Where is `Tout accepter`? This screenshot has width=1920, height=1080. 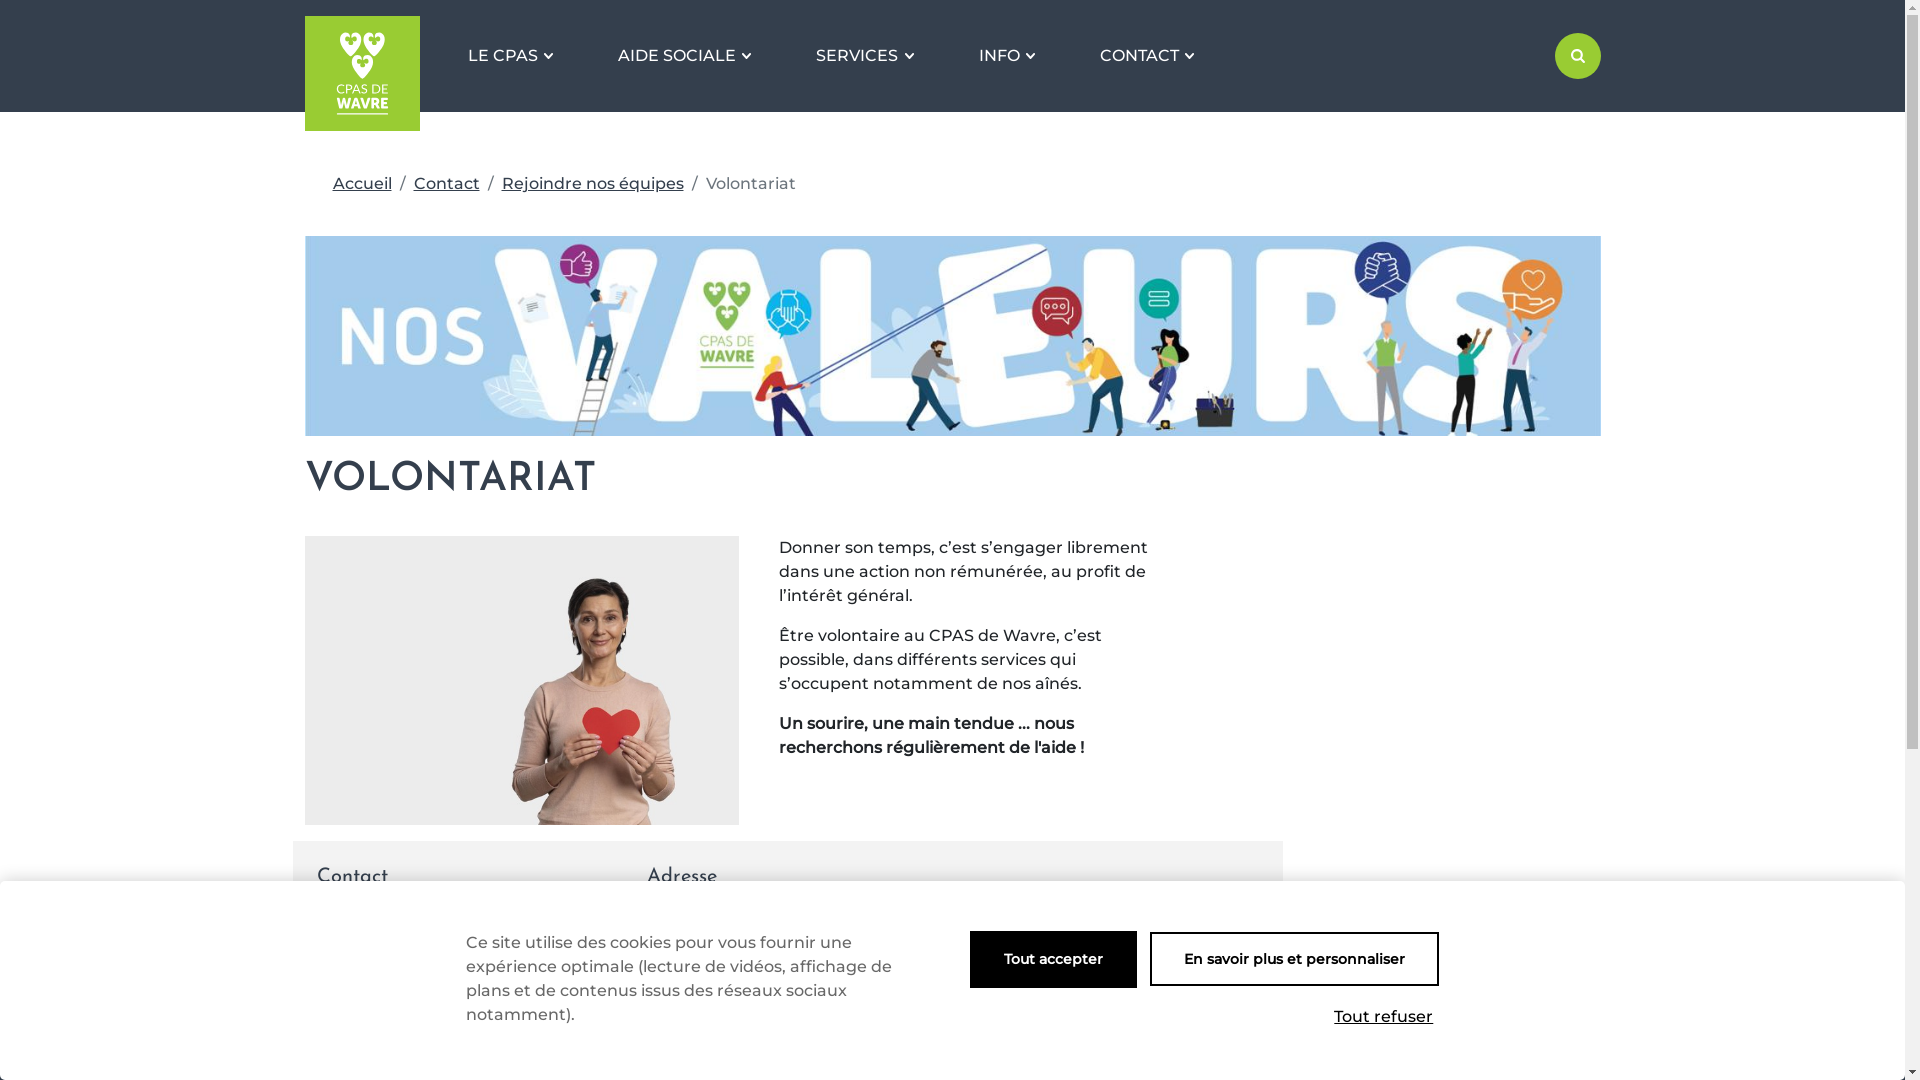
Tout accepter is located at coordinates (1054, 960).